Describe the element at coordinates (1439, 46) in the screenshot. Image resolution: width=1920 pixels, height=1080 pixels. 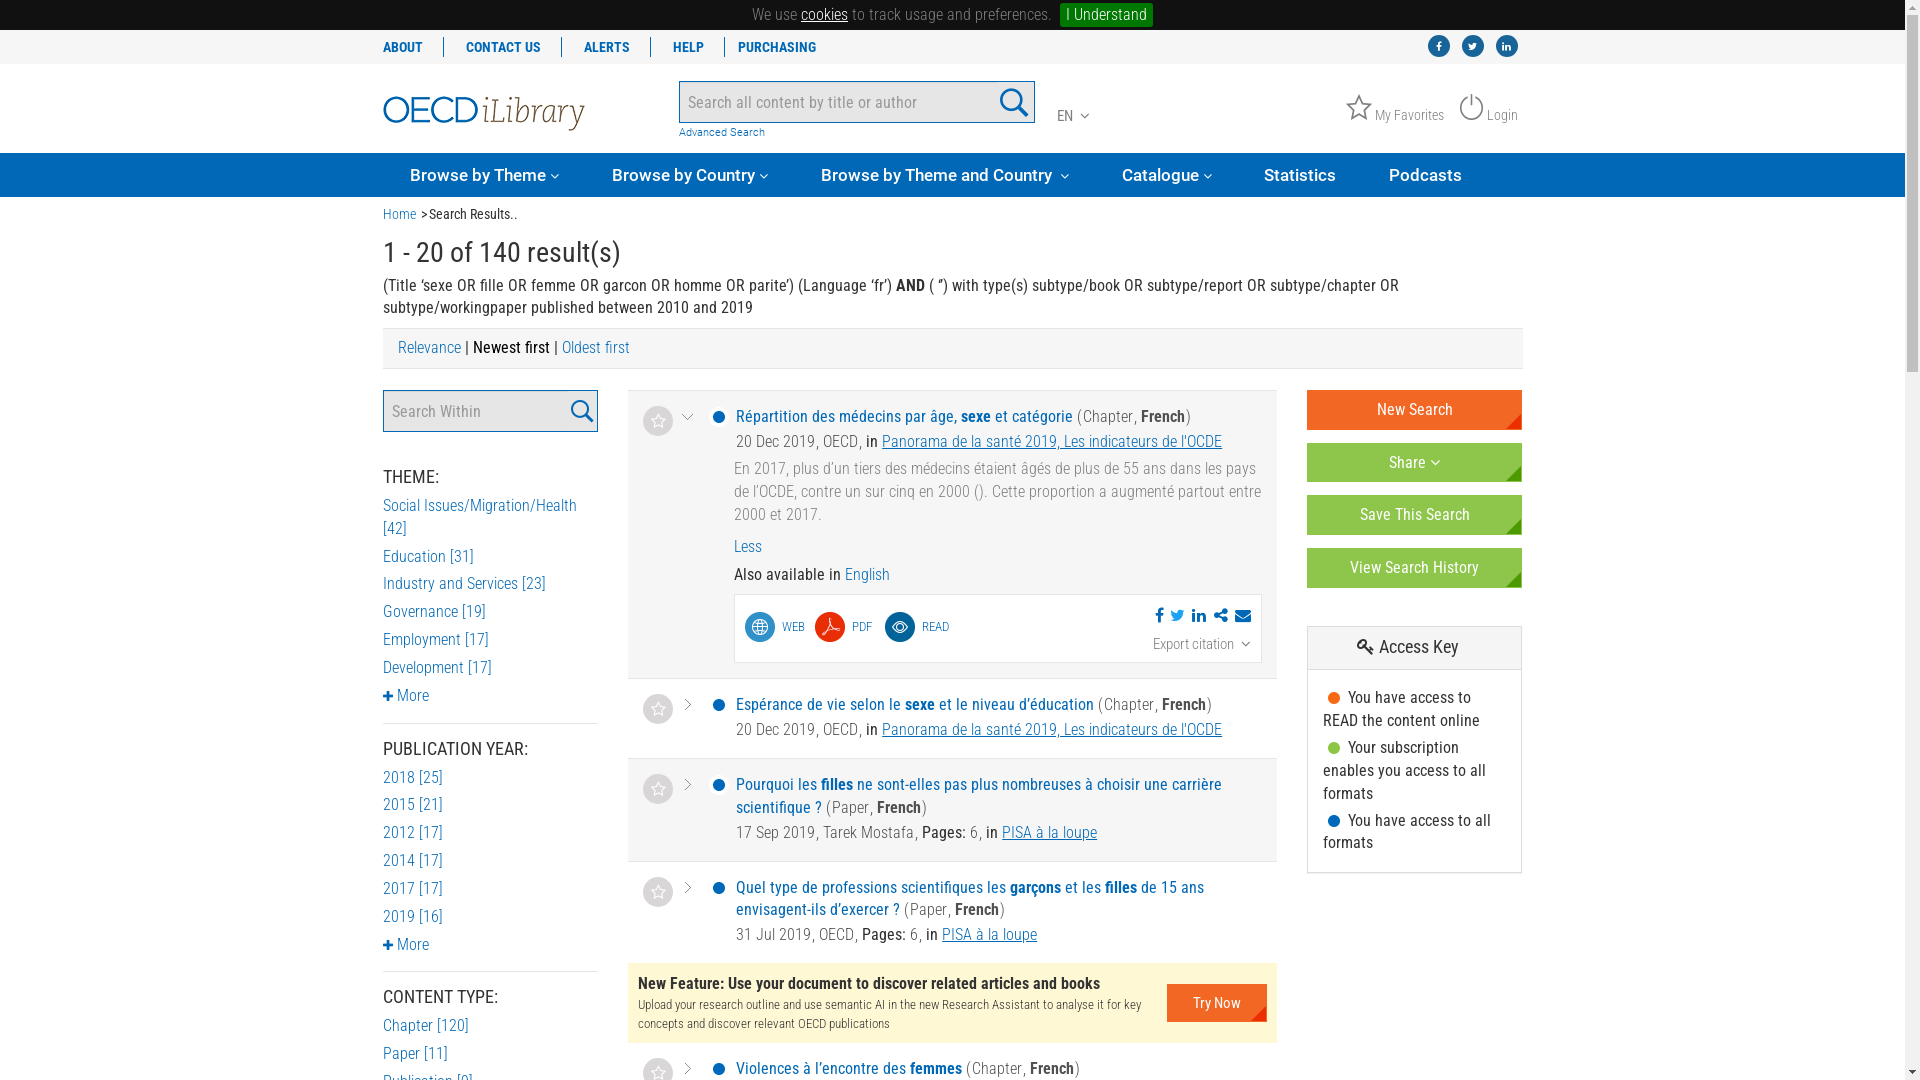
I see `The OECD on Facebook` at that location.